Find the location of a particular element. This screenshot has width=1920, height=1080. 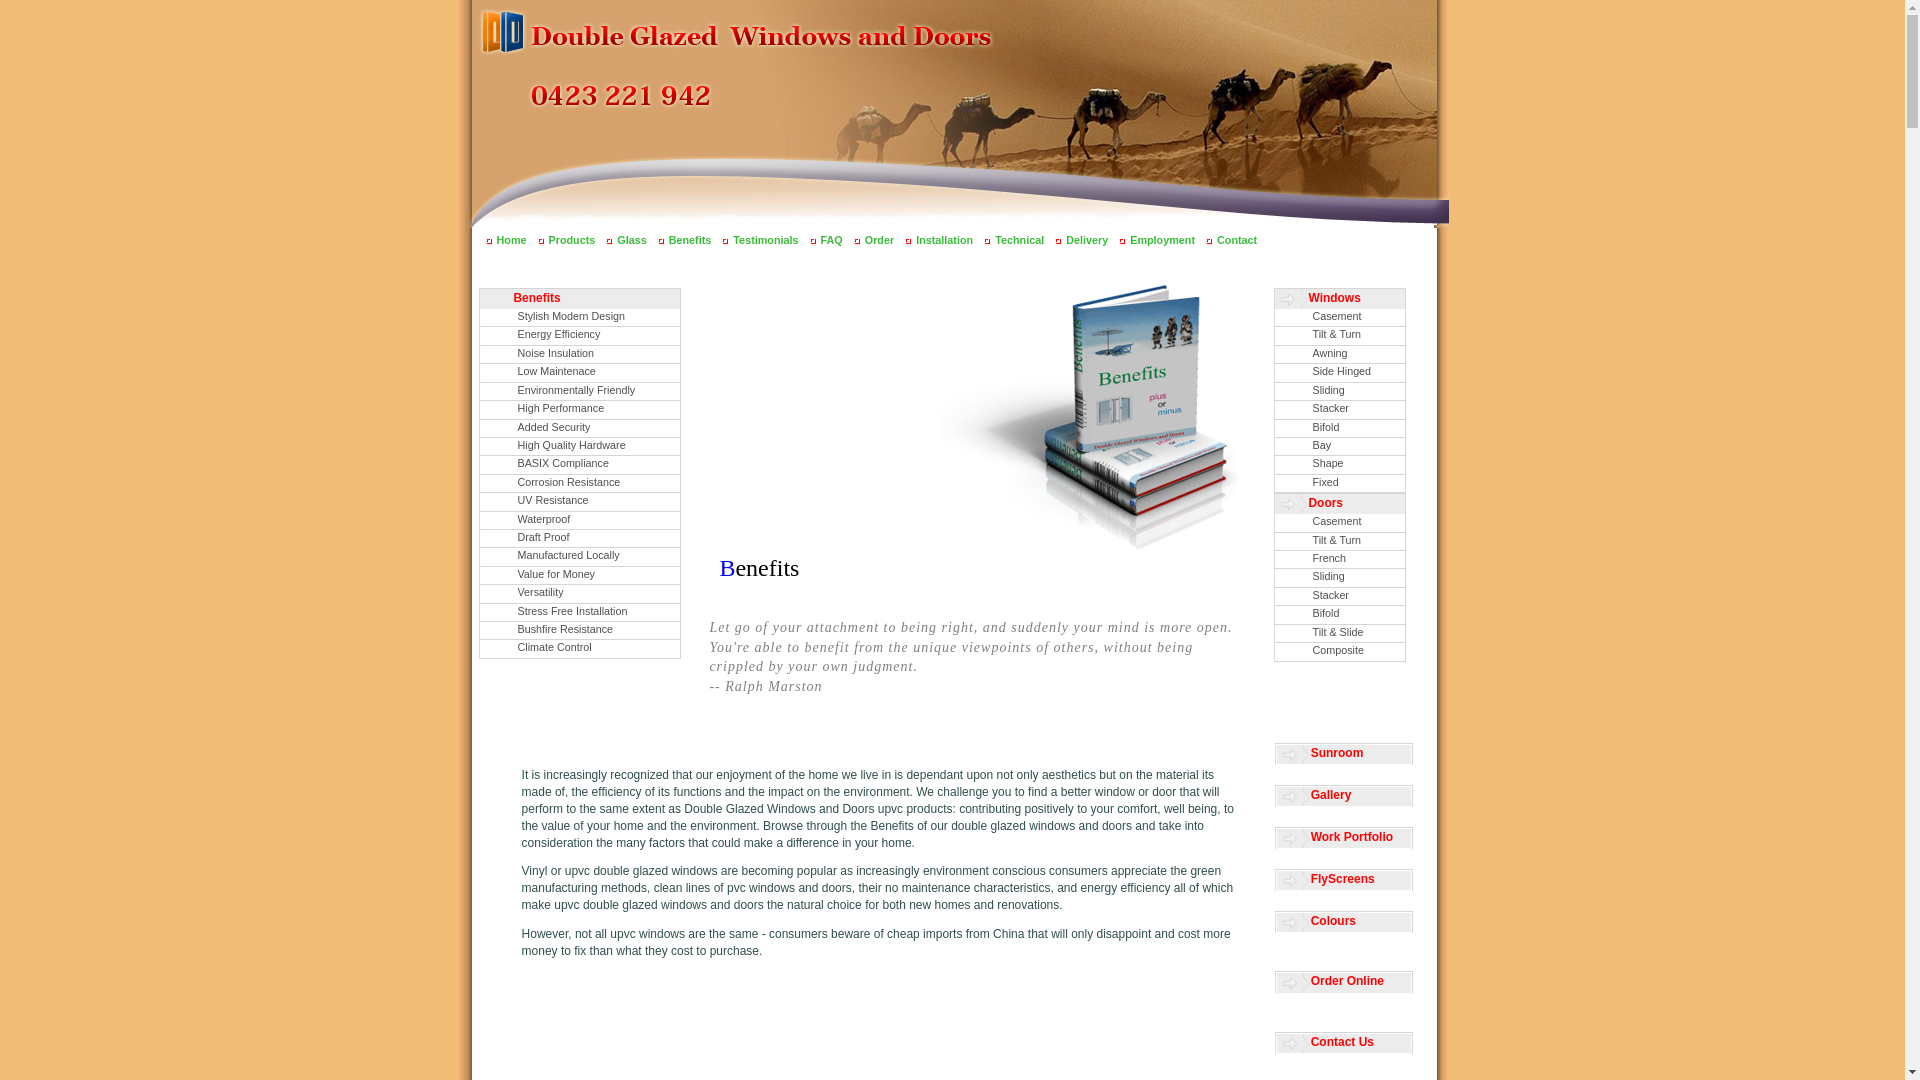

Order is located at coordinates (880, 240).